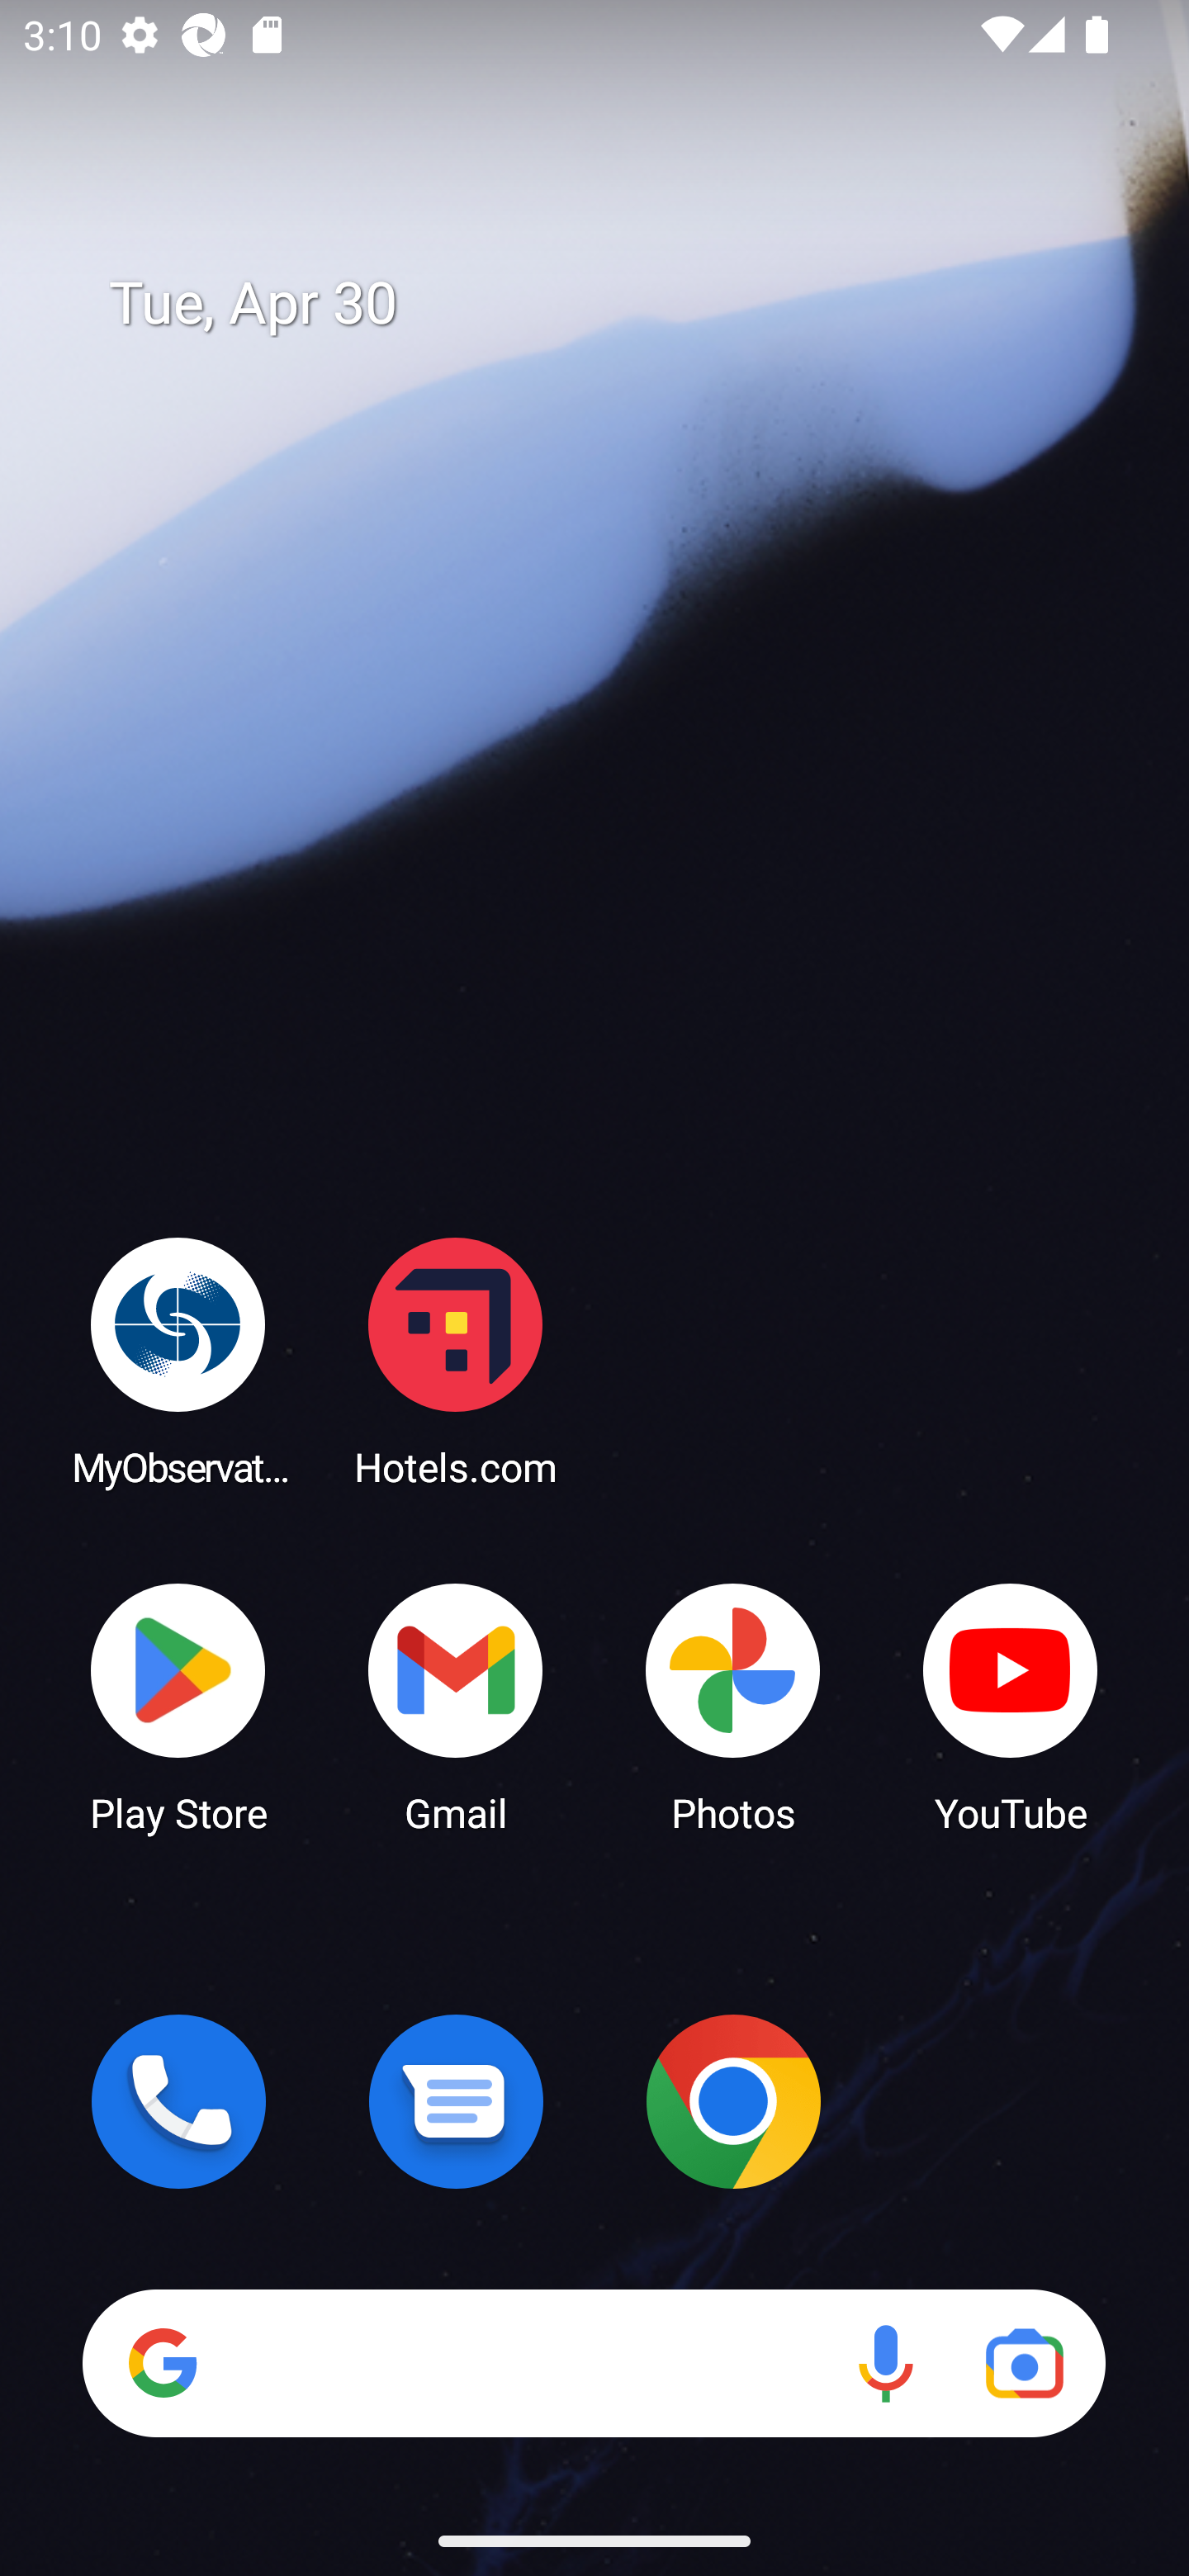 The image size is (1189, 2576). Describe the element at coordinates (1024, 2363) in the screenshot. I see `Google Lens` at that location.